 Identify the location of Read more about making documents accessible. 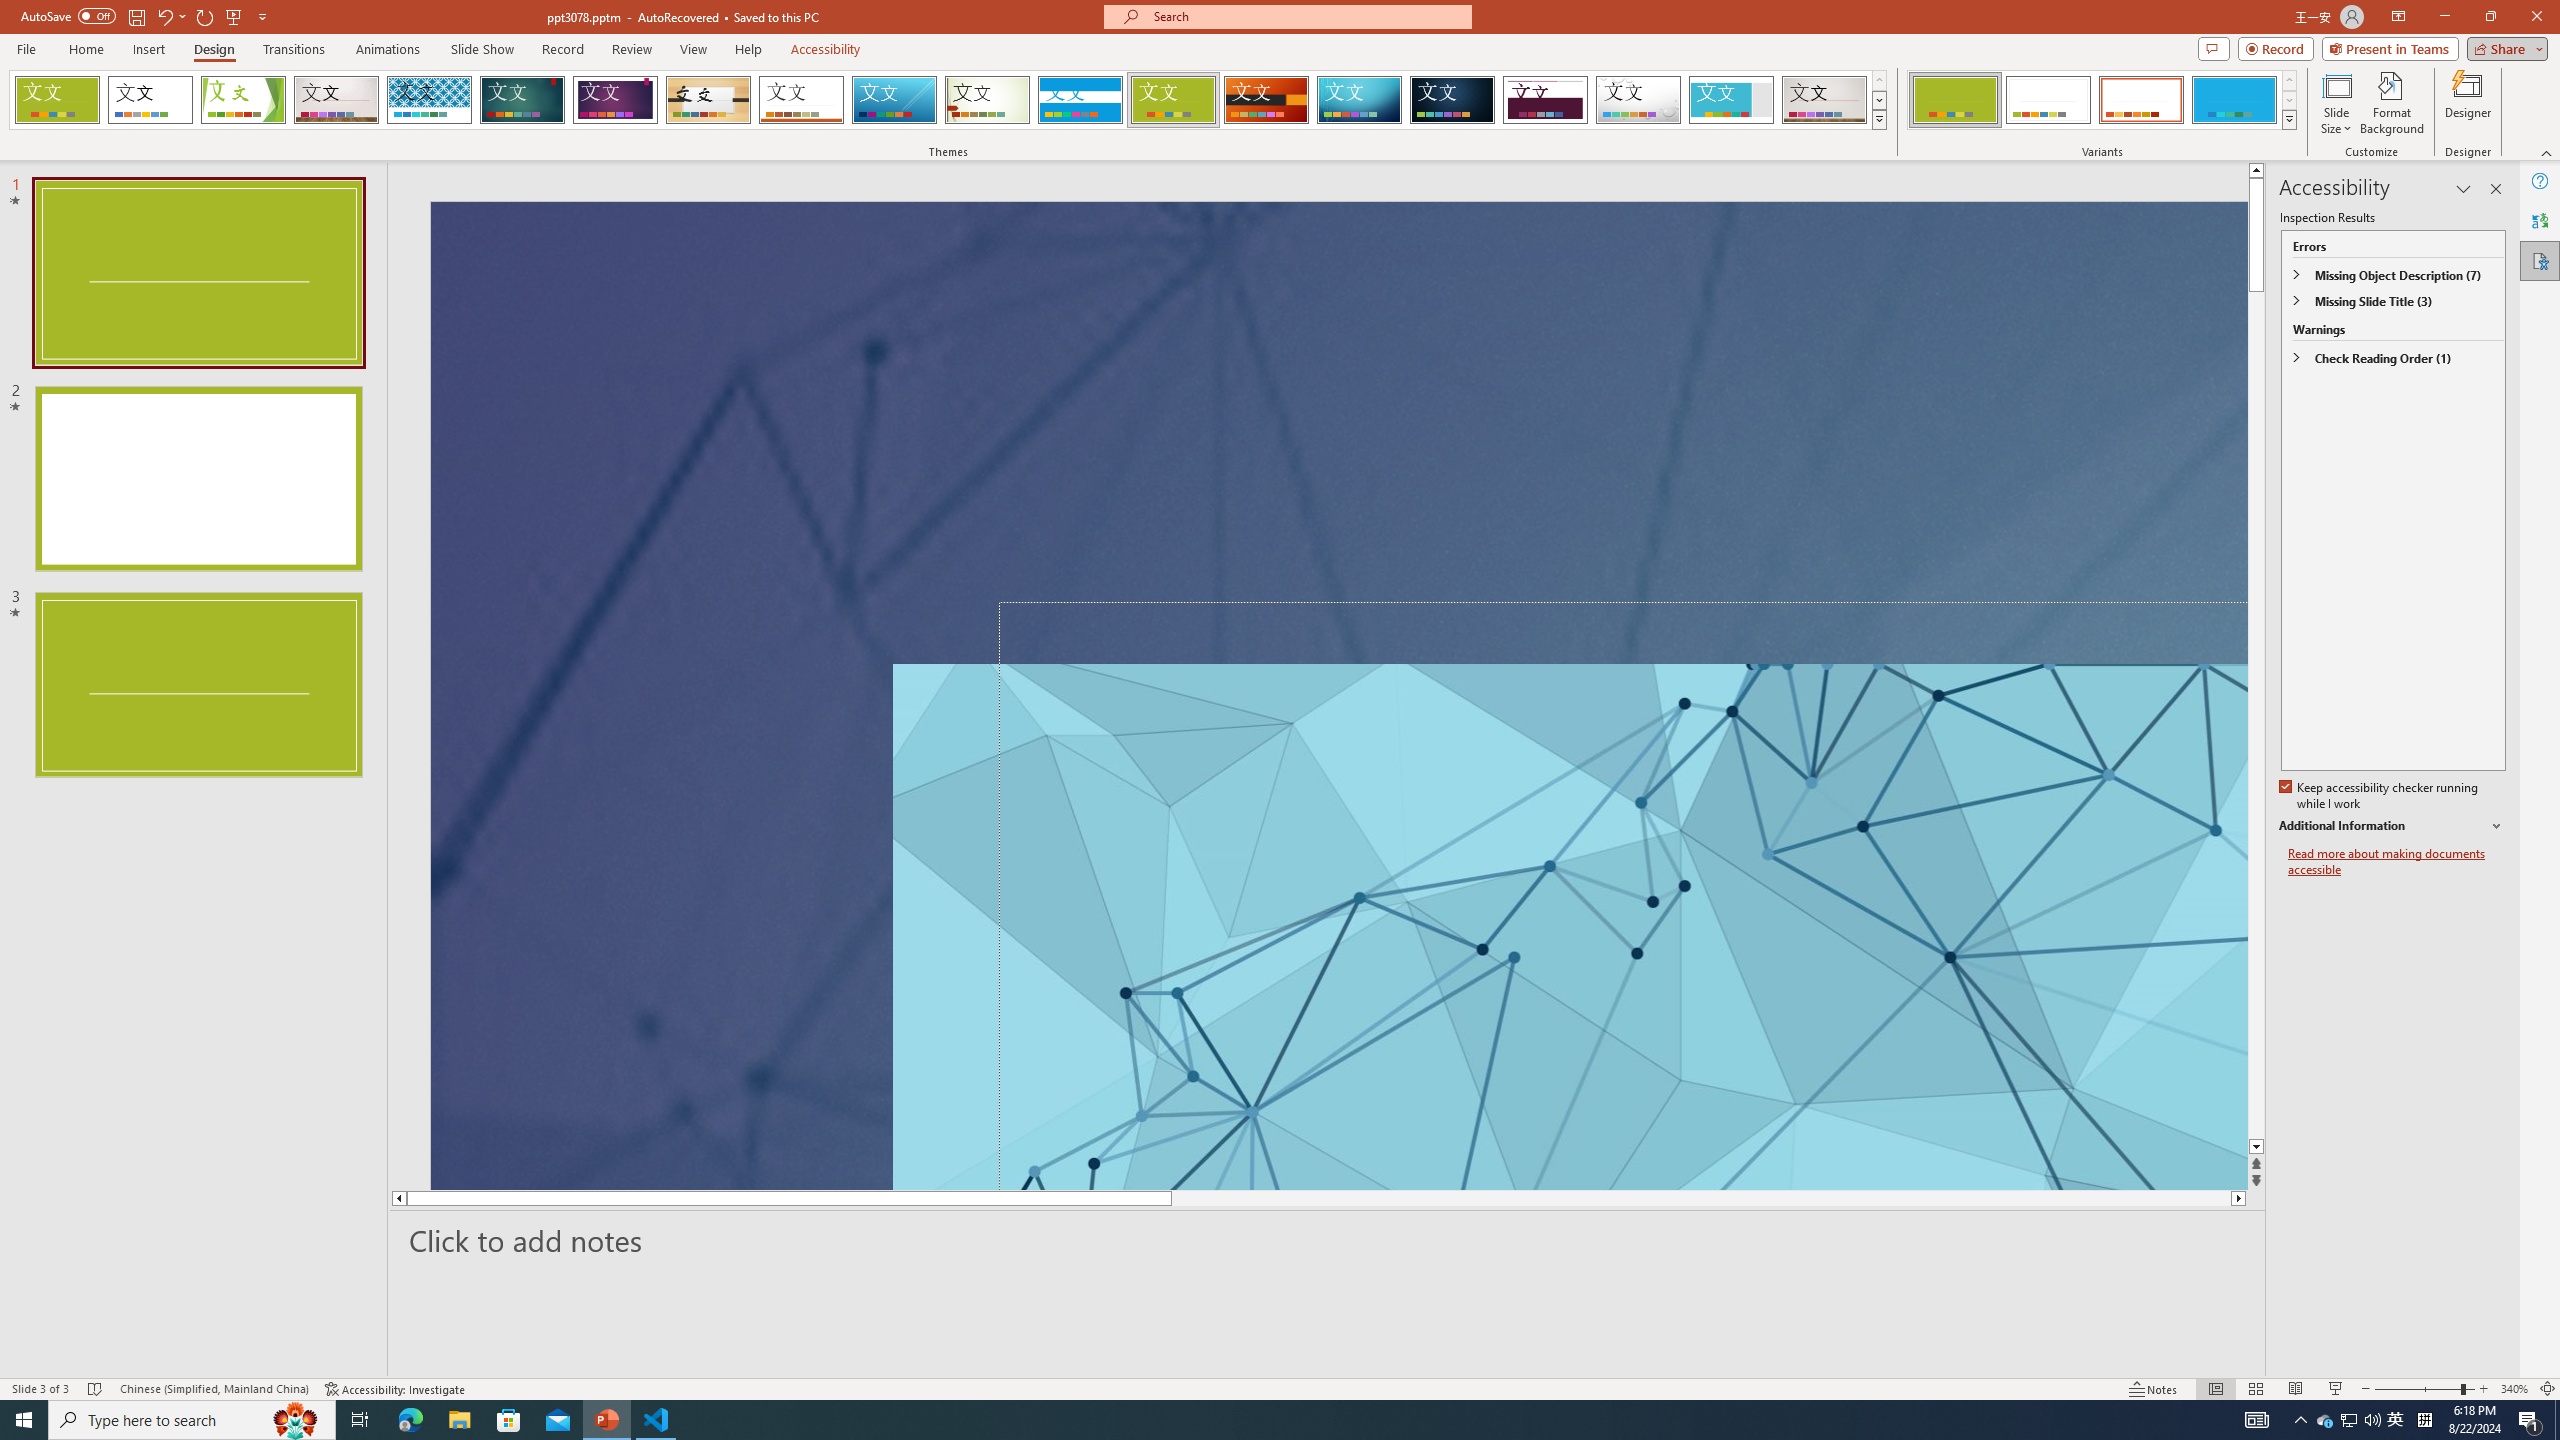
(2397, 862).